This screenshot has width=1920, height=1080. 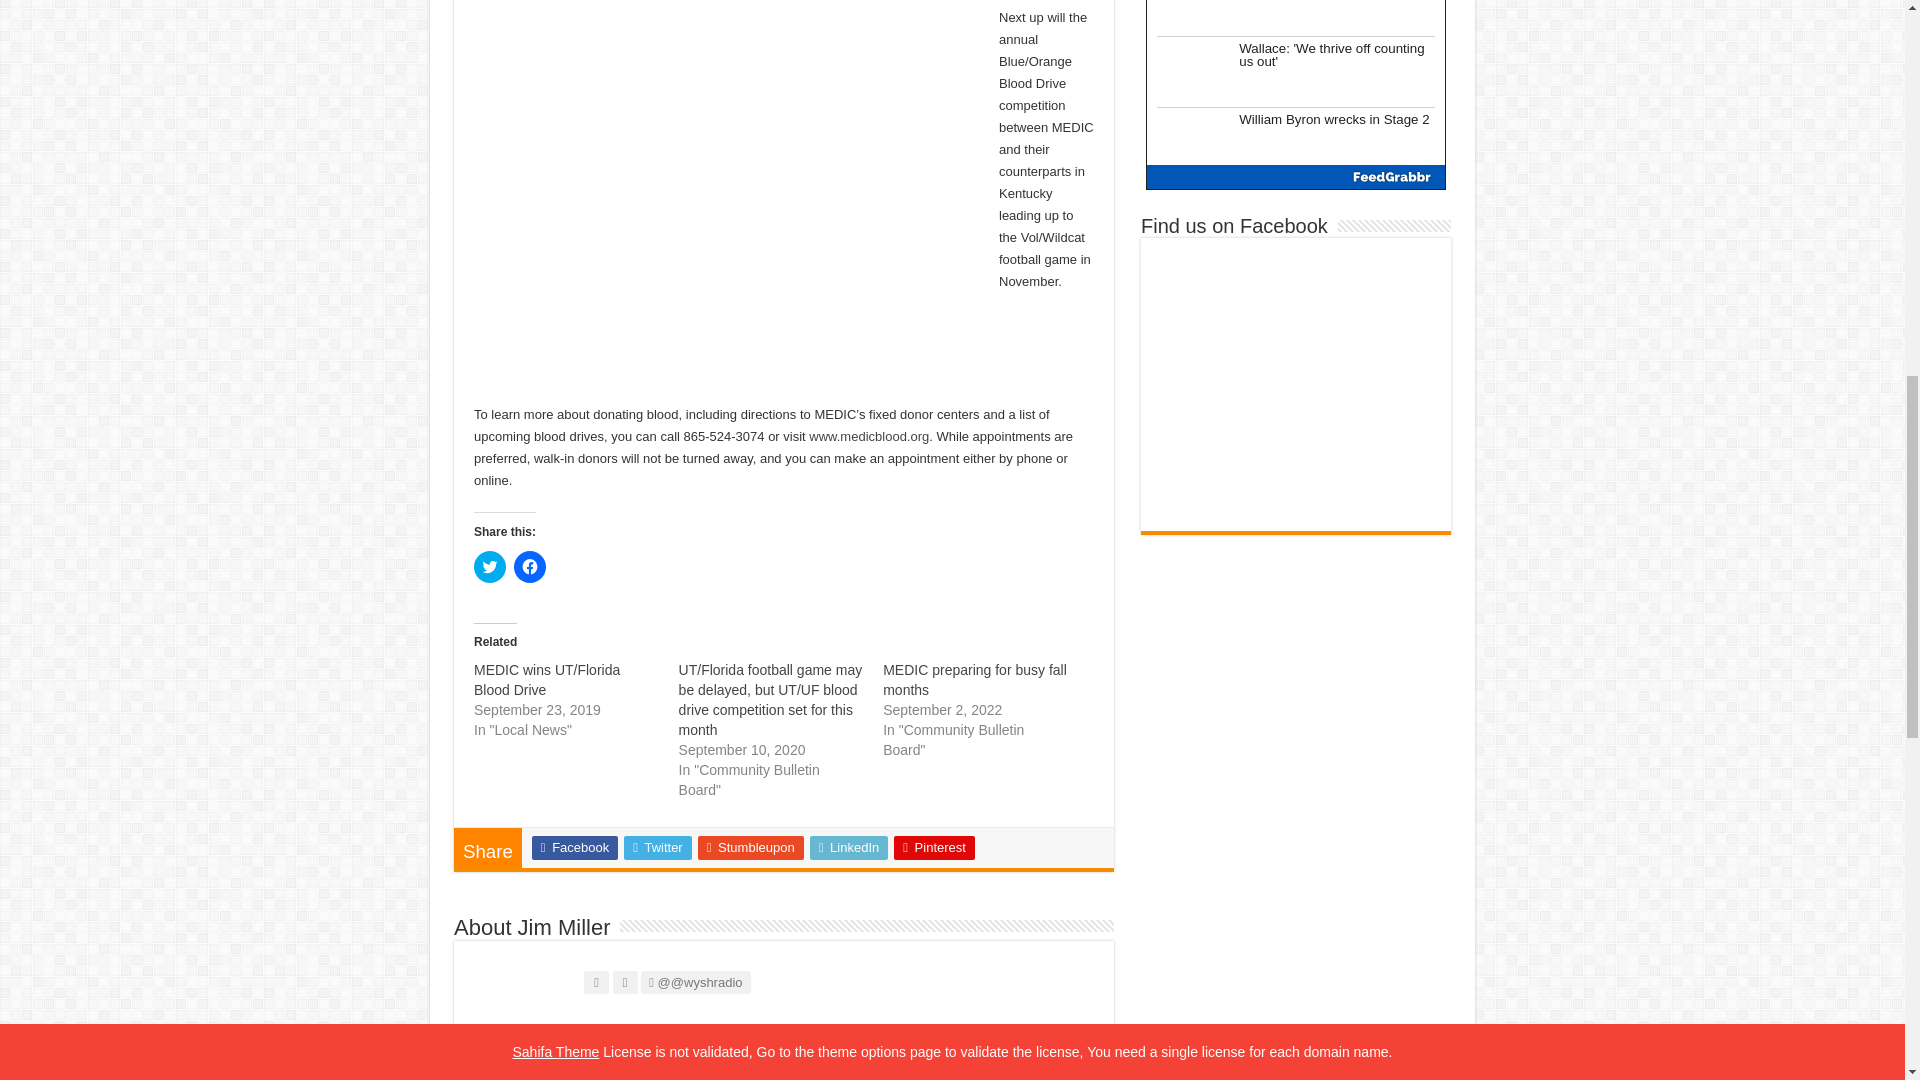 What do you see at coordinates (1336, 16) in the screenshot?
I see `Drivers in focus leaving Indianapolis` at bounding box center [1336, 16].